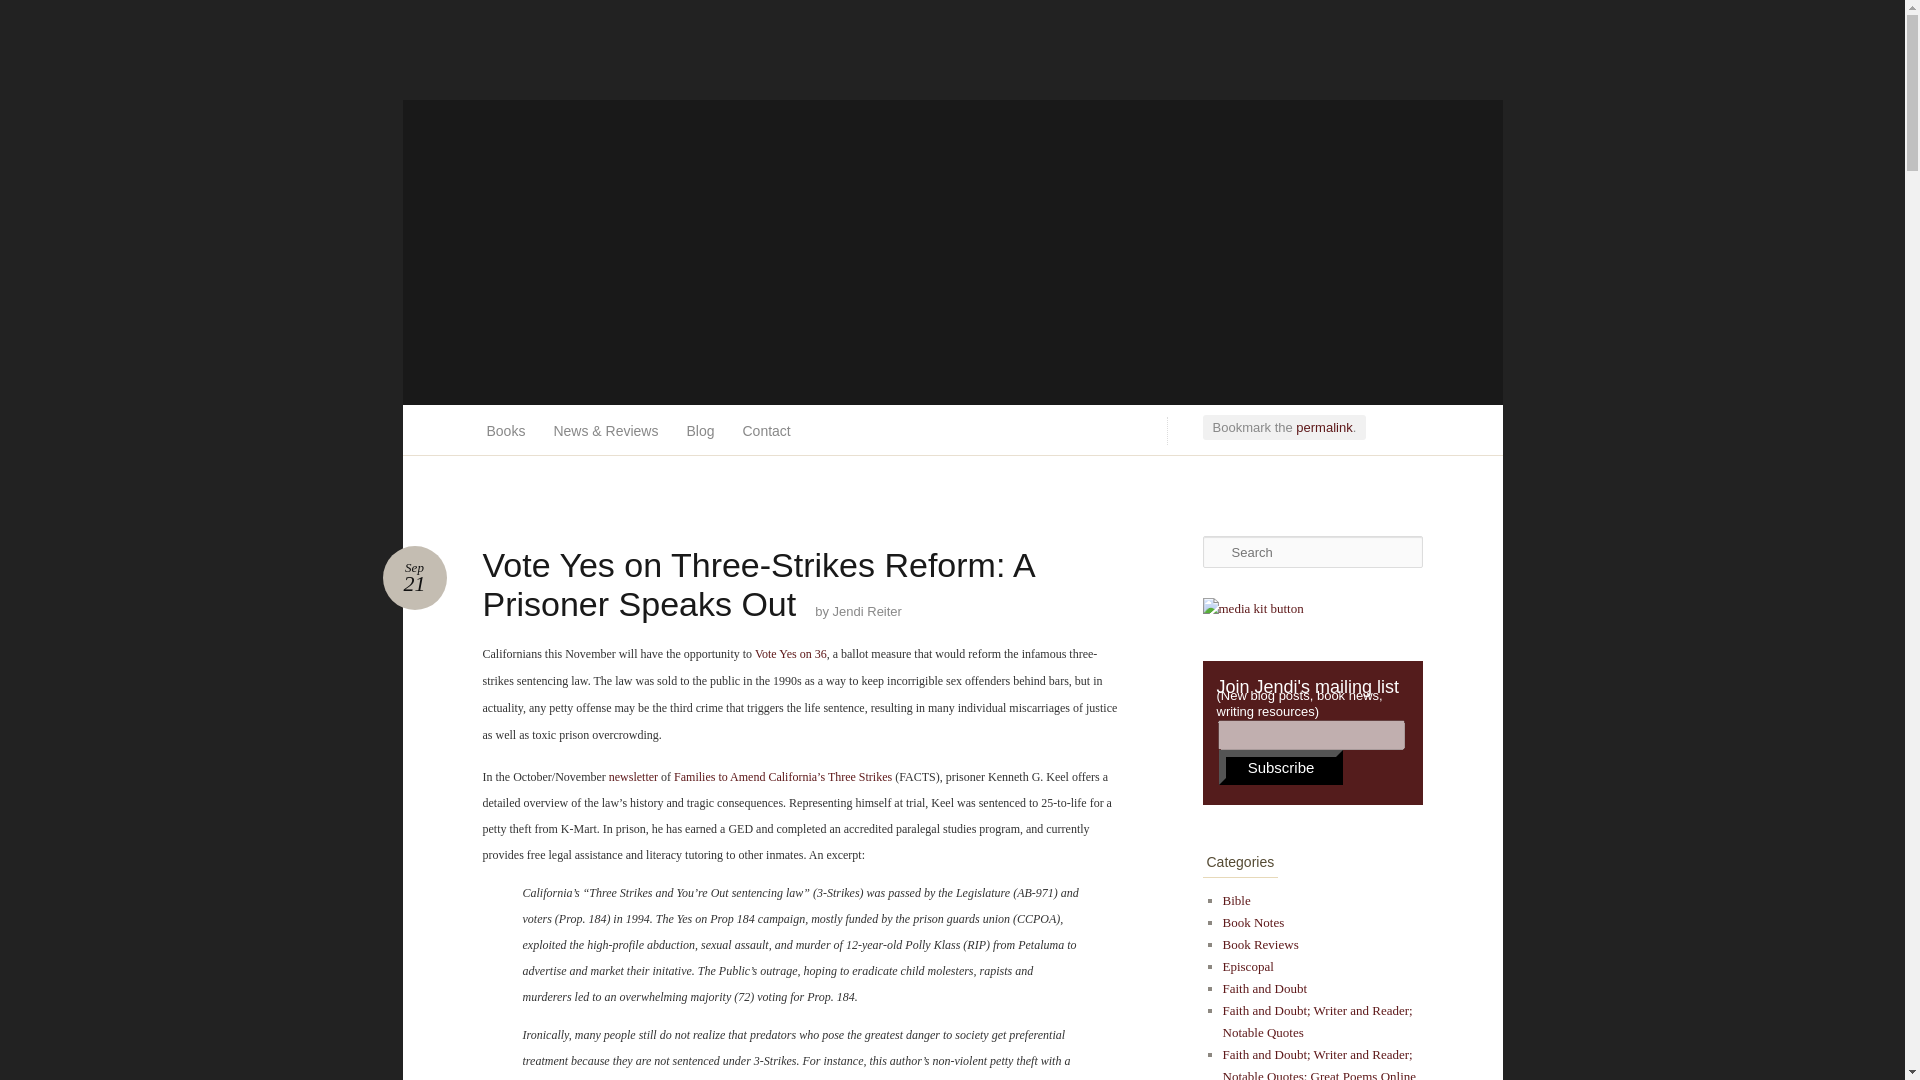 Image resolution: width=1920 pixels, height=1080 pixels. What do you see at coordinates (506, 430) in the screenshot?
I see `Books` at bounding box center [506, 430].